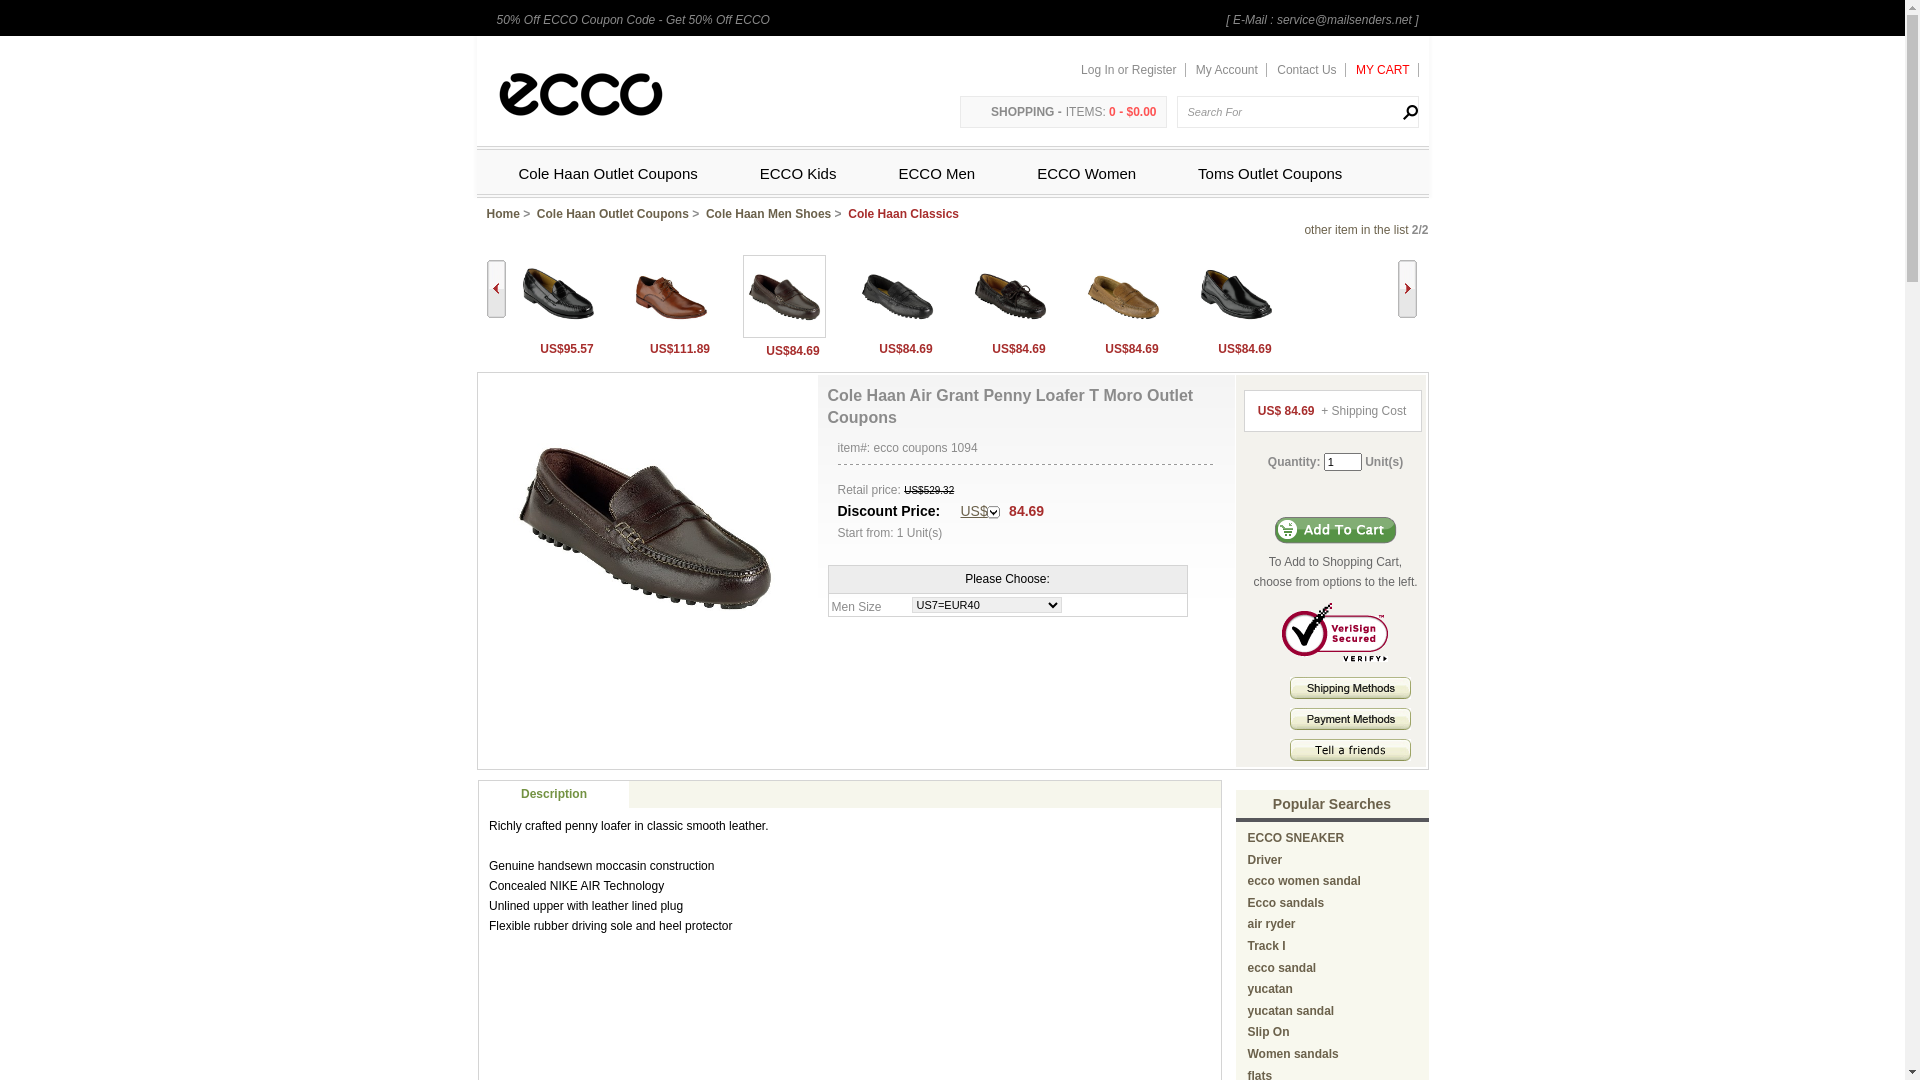  What do you see at coordinates (1267, 946) in the screenshot?
I see `Track I` at bounding box center [1267, 946].